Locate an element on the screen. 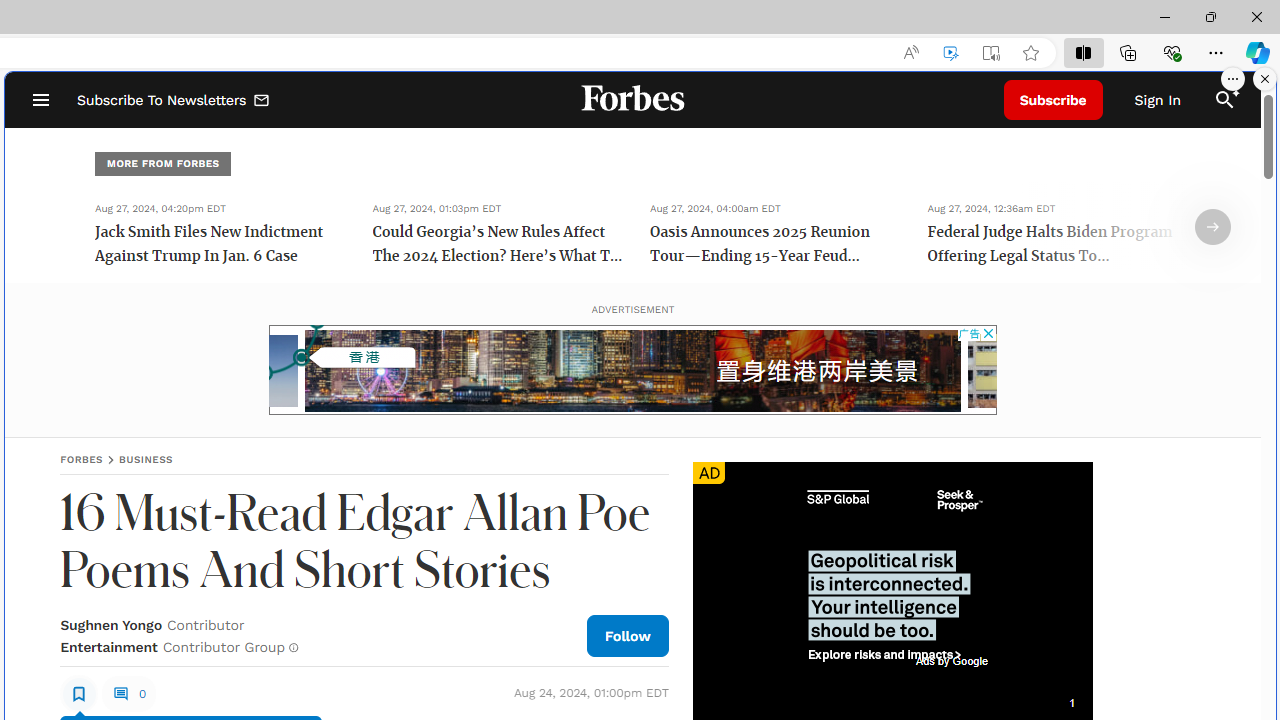  Enter Immersive Reader (F9) is located at coordinates (991, 53).